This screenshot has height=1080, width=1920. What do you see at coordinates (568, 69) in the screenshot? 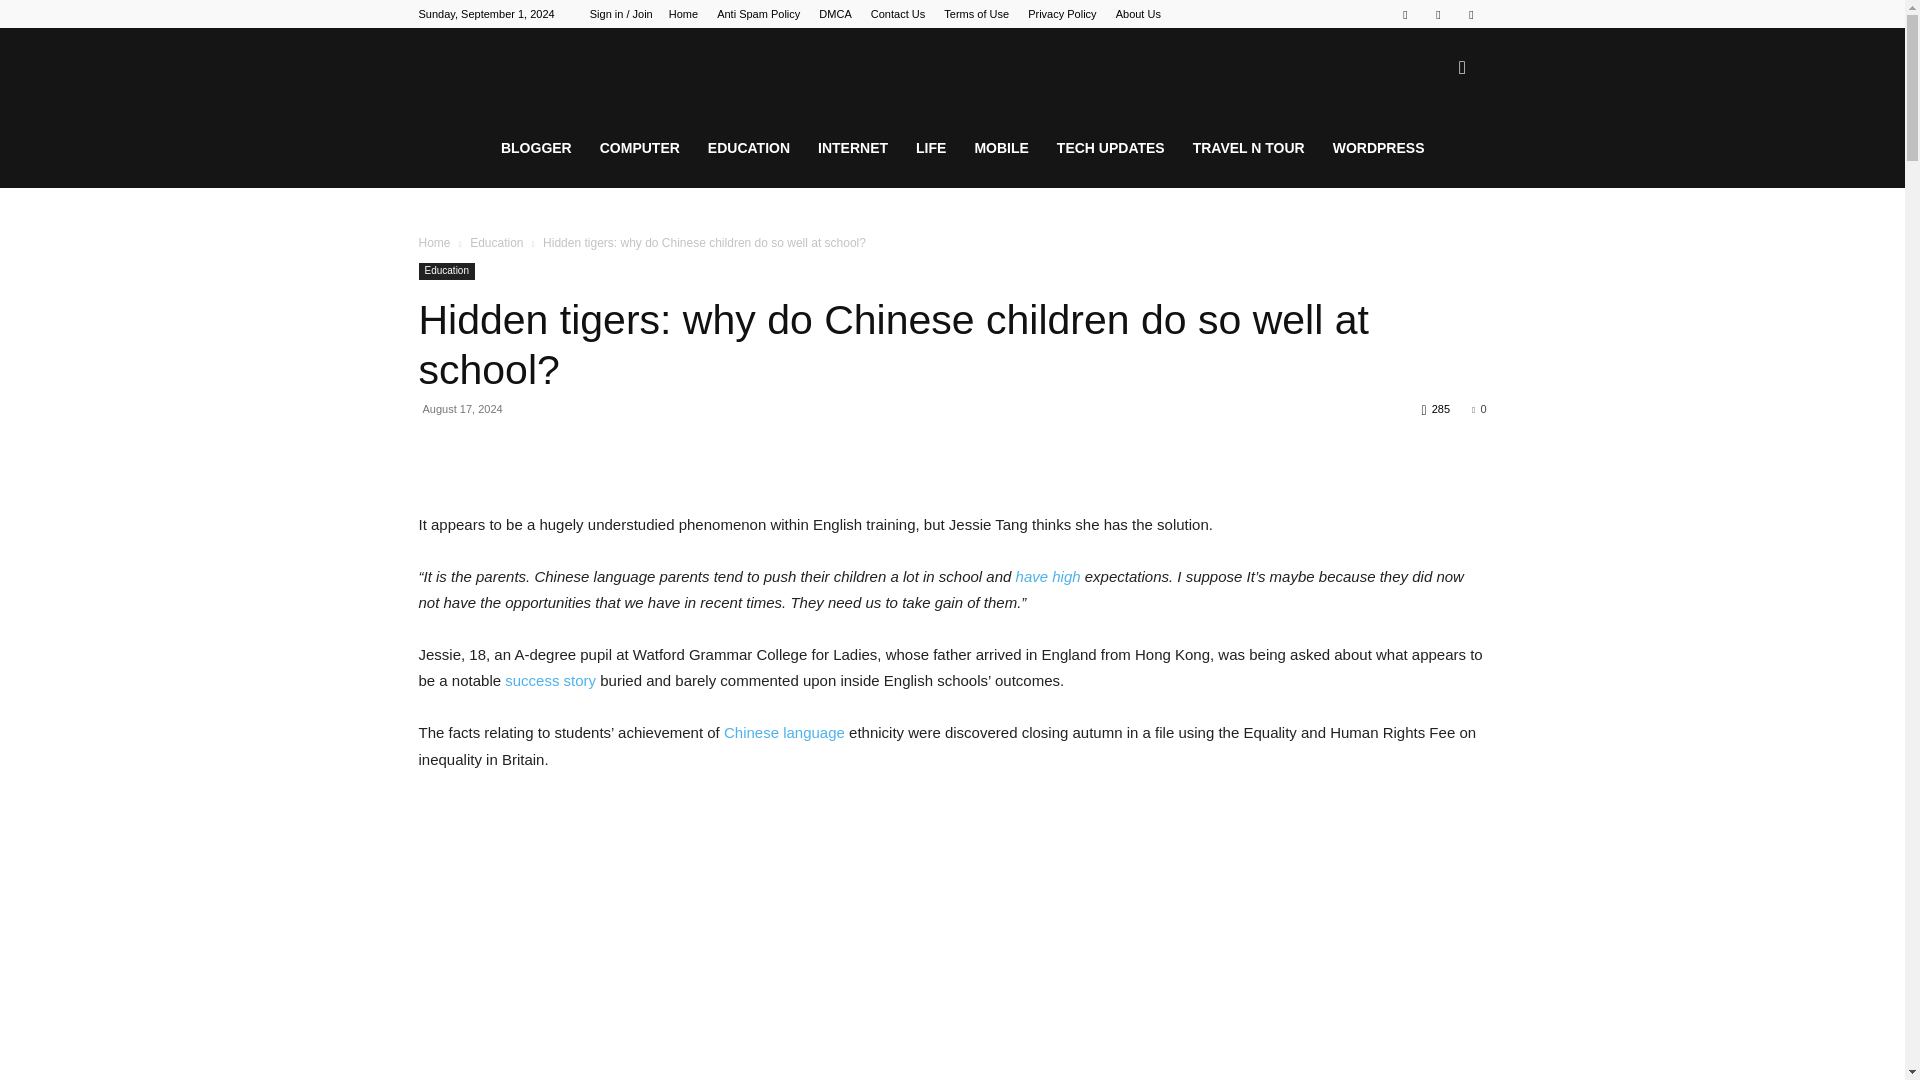
I see `Haze` at bounding box center [568, 69].